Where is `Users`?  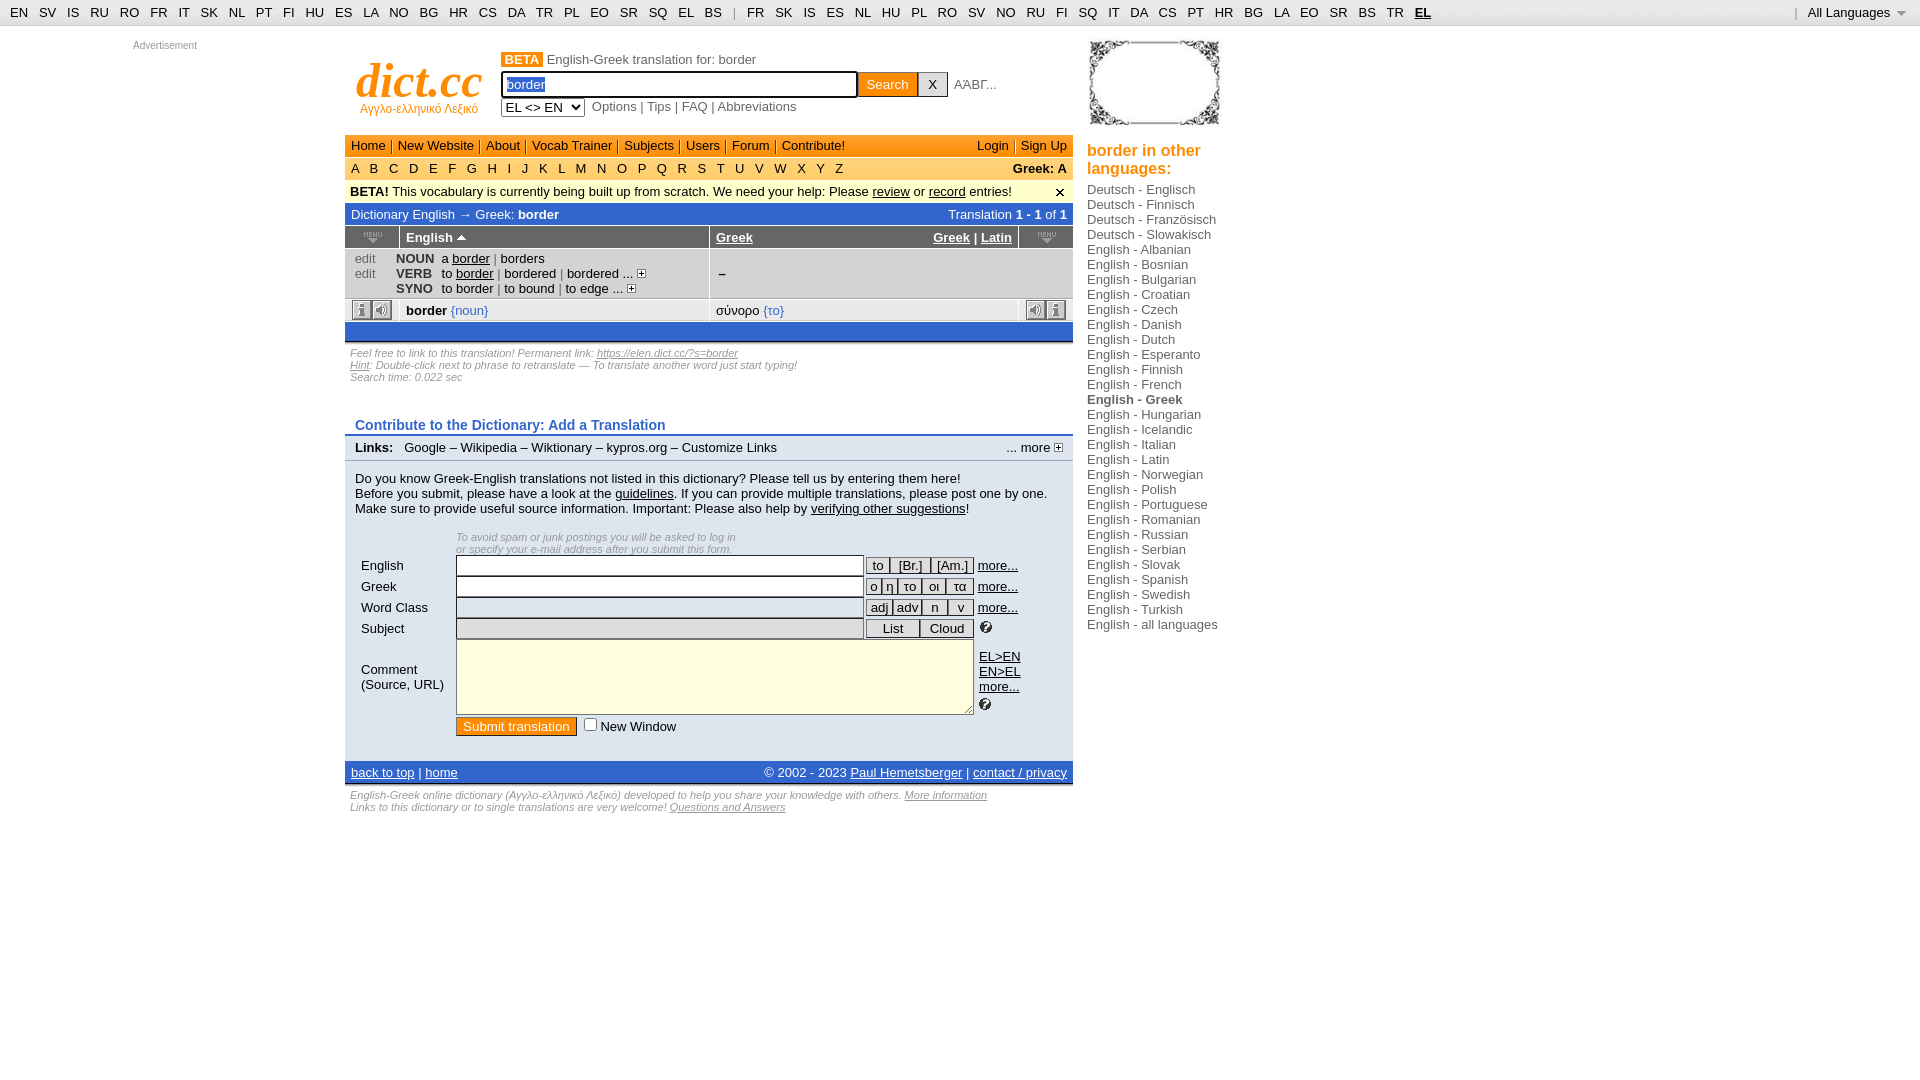
Users is located at coordinates (703, 146).